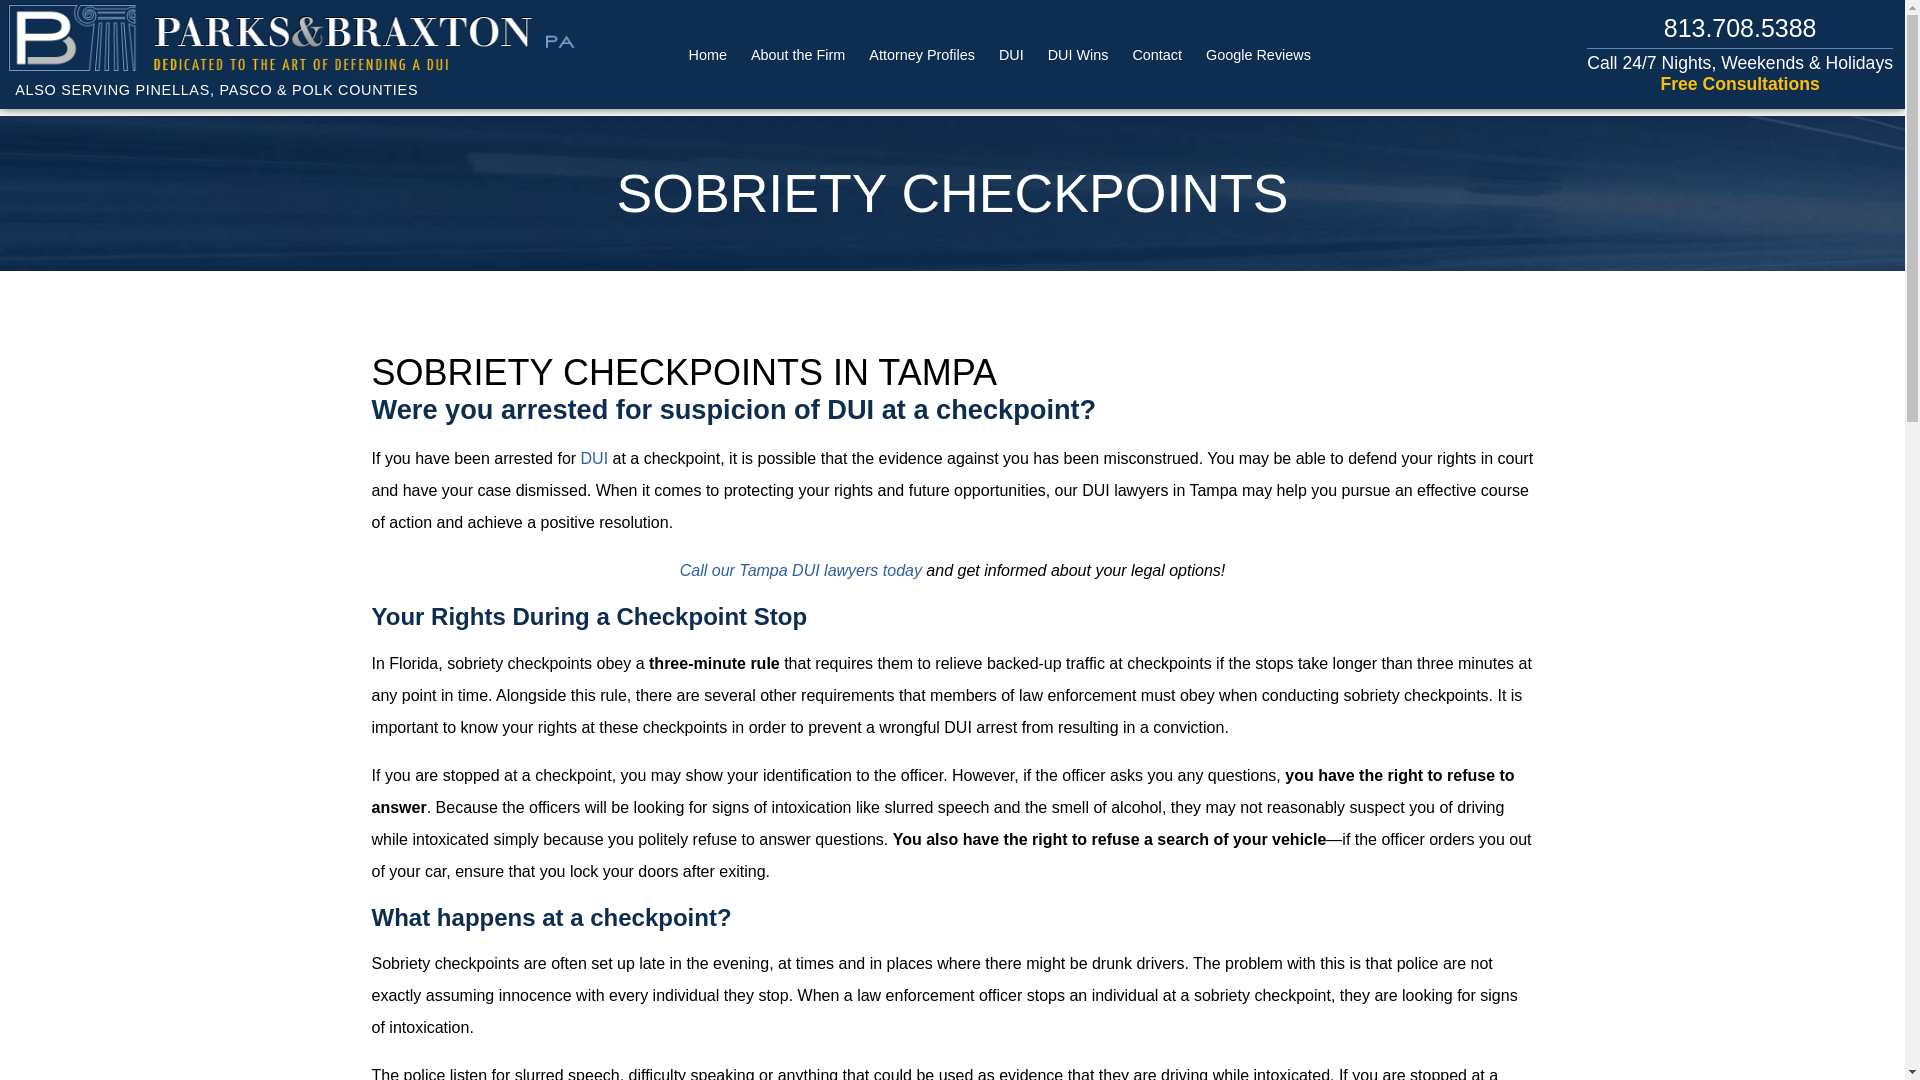 This screenshot has height=1080, width=1920. Describe the element at coordinates (800, 570) in the screenshot. I see `Call our Tampa DUI lawyers today` at that location.